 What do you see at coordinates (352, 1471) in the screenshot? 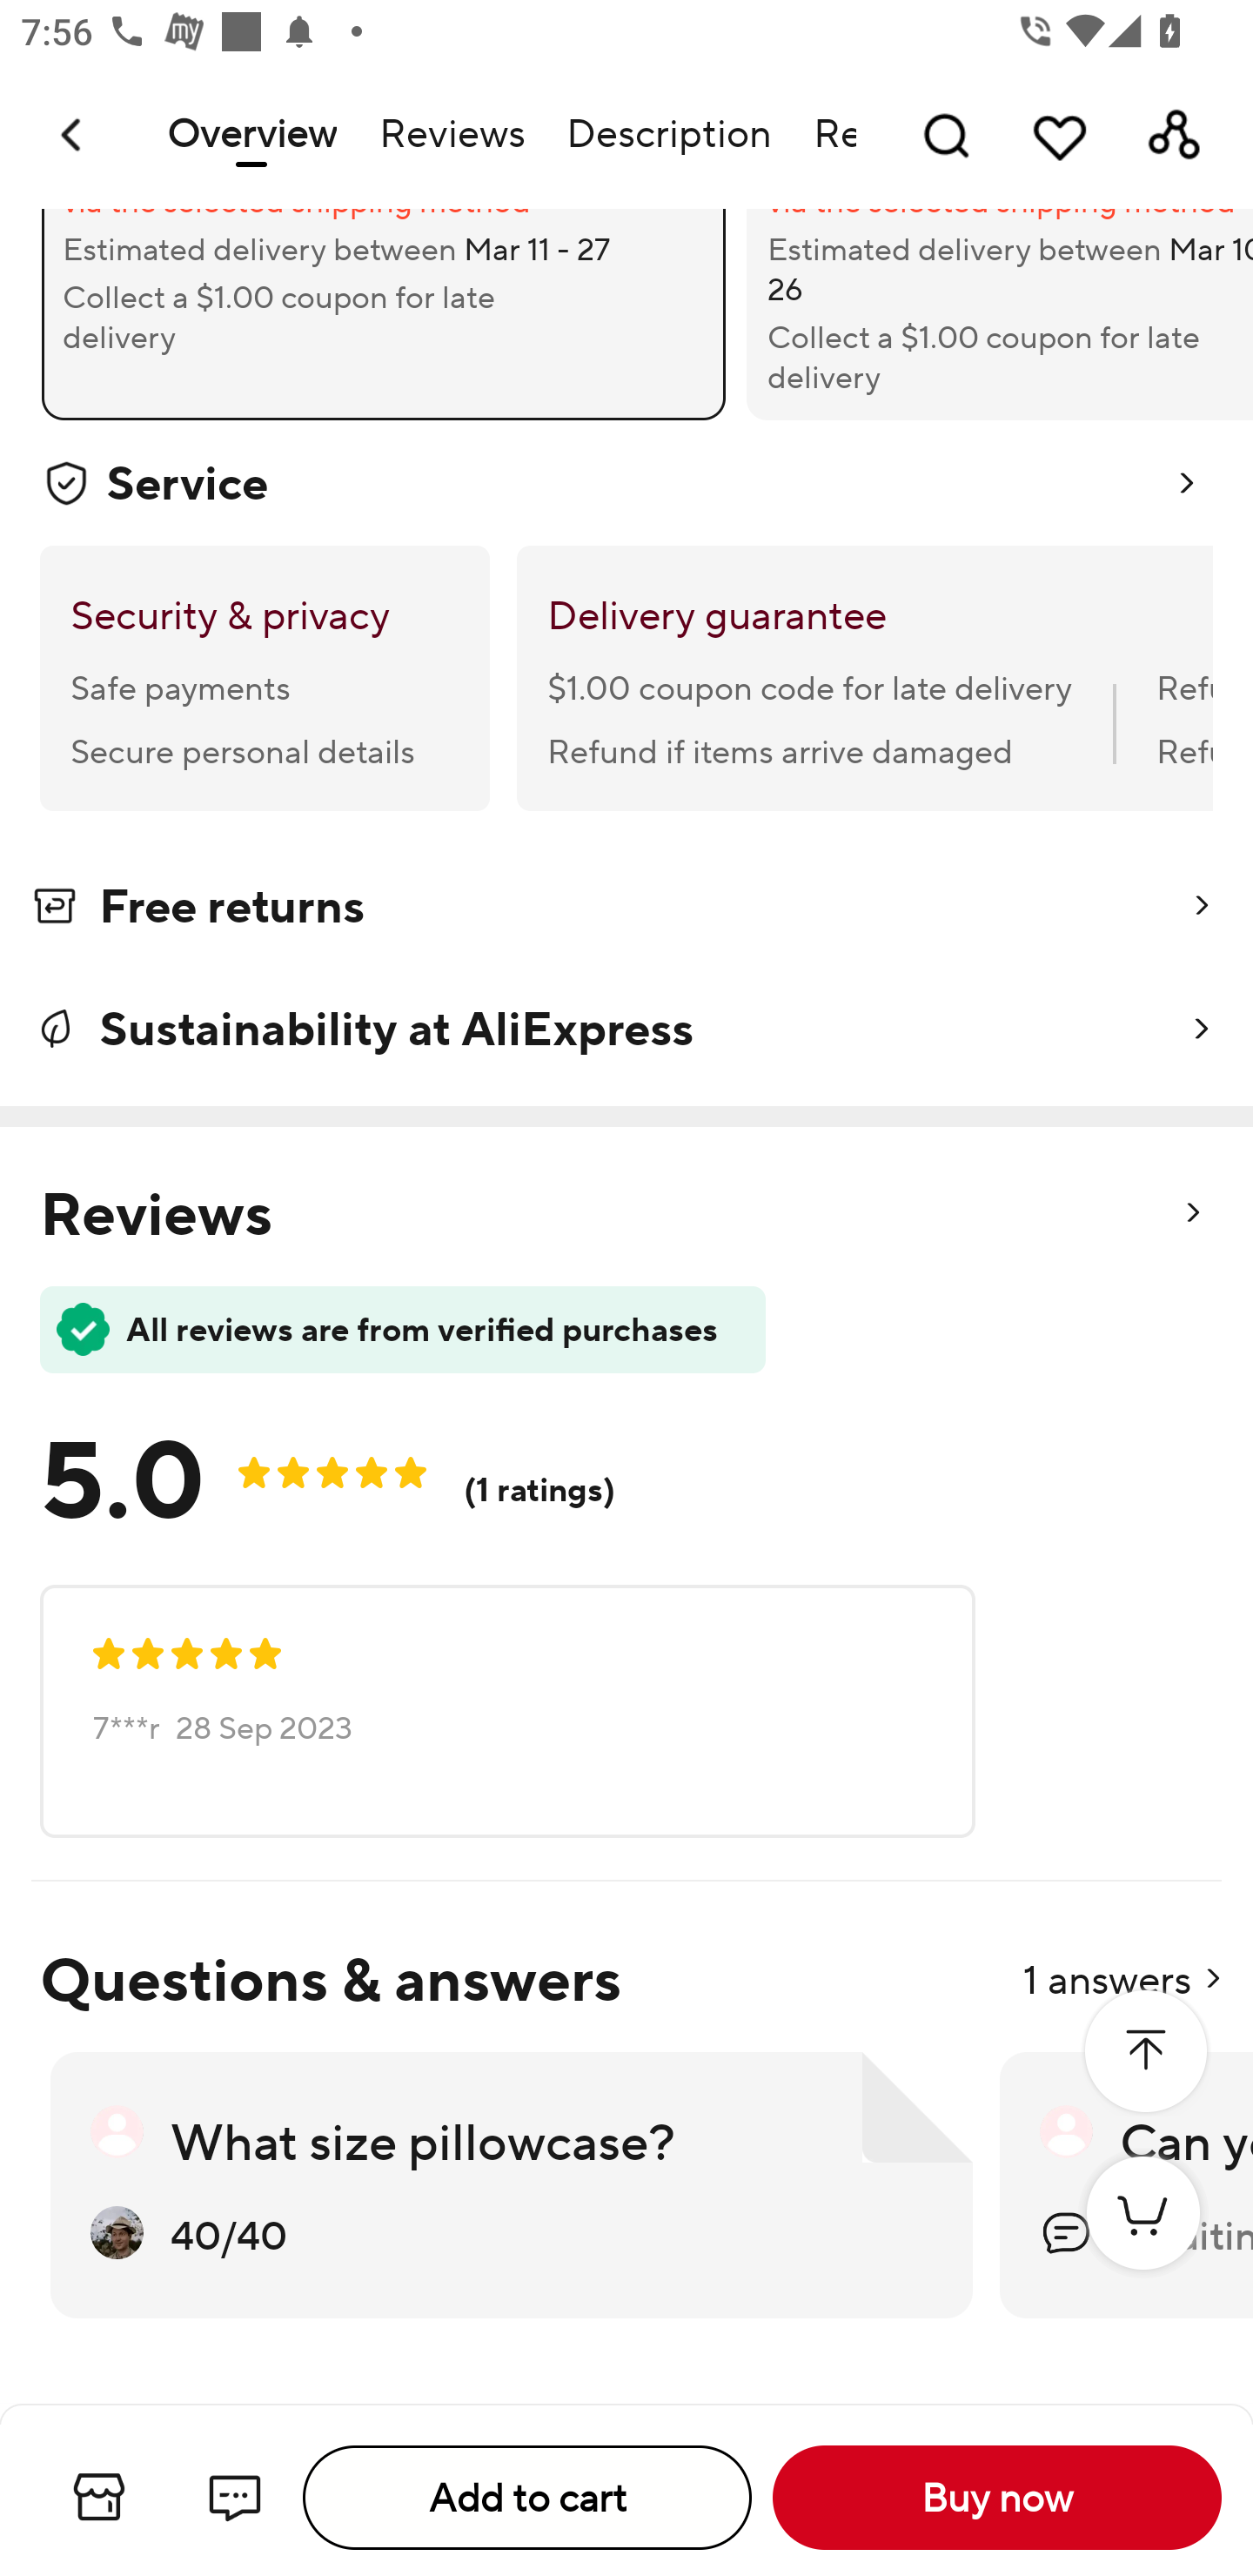
I see `5.0 50.0 (1 ratings)` at bounding box center [352, 1471].